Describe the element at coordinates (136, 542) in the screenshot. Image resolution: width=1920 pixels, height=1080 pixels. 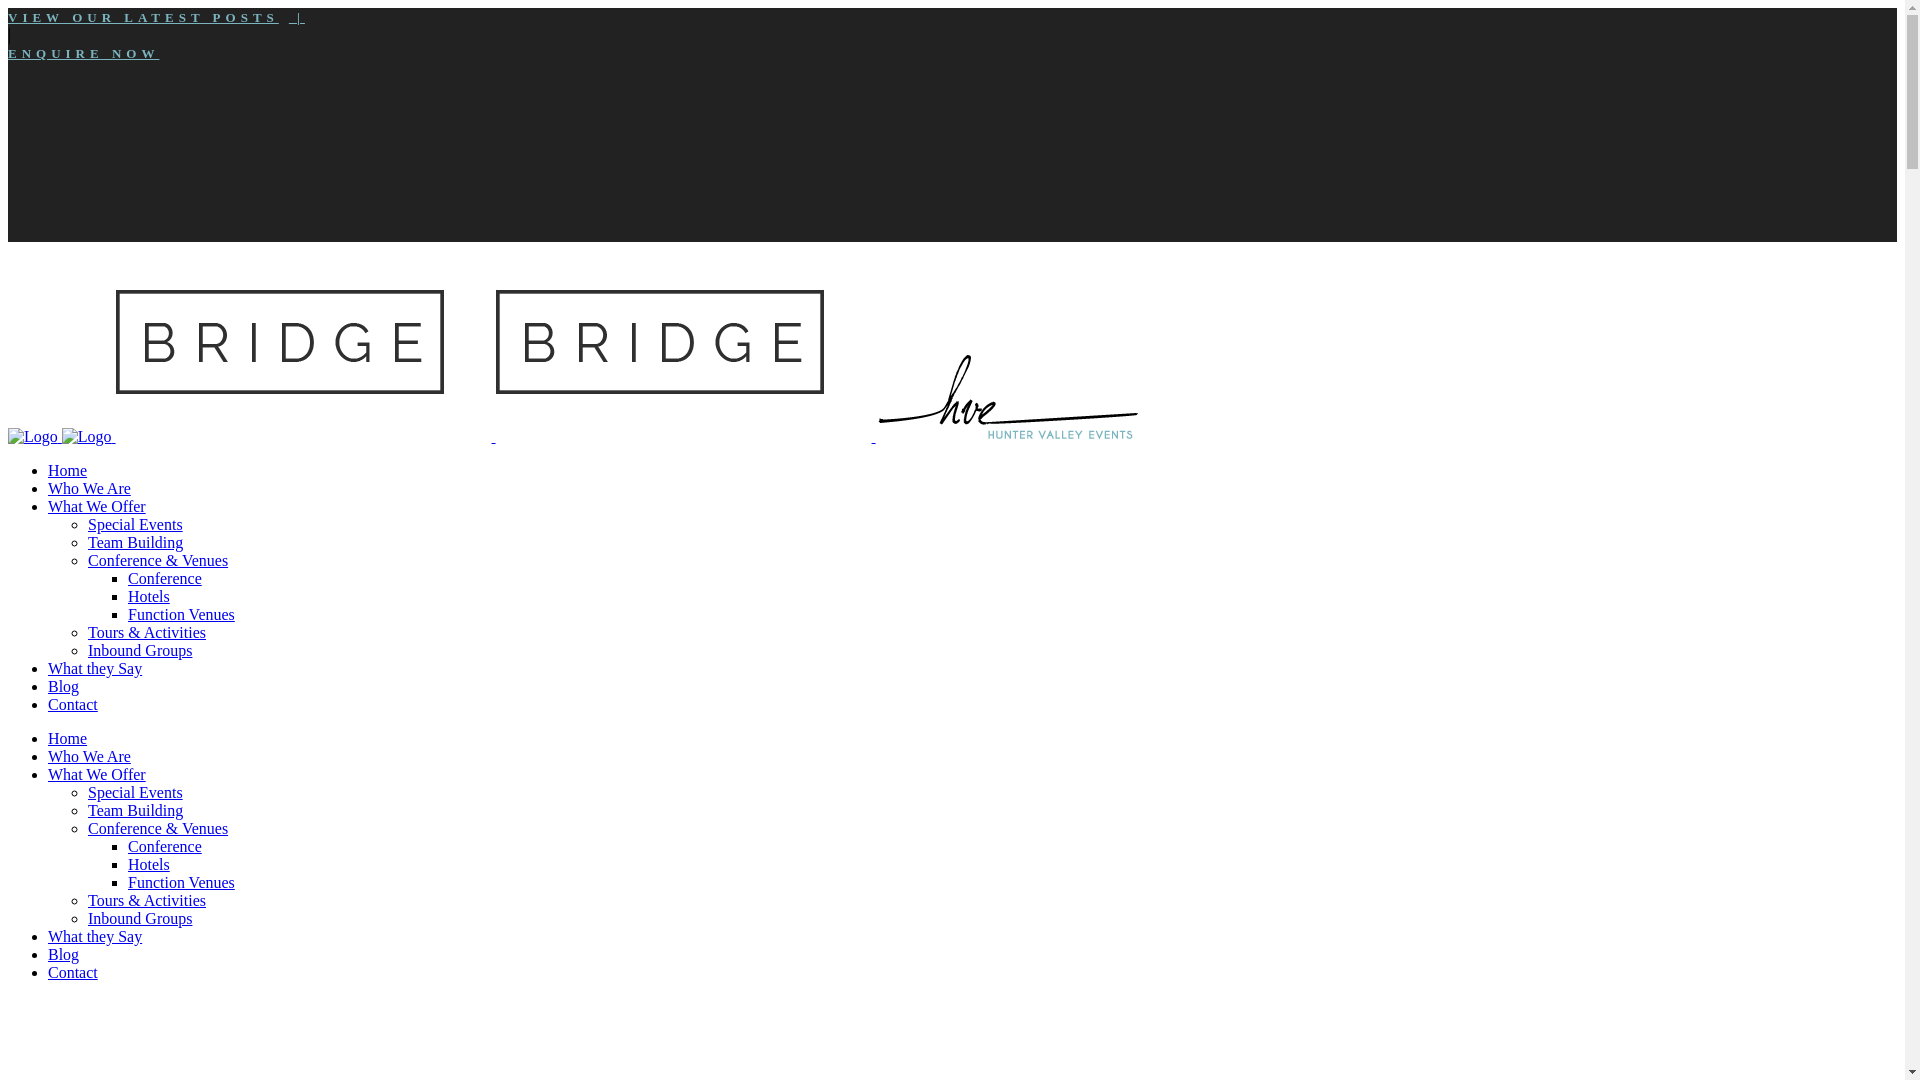
I see `Team Building` at that location.